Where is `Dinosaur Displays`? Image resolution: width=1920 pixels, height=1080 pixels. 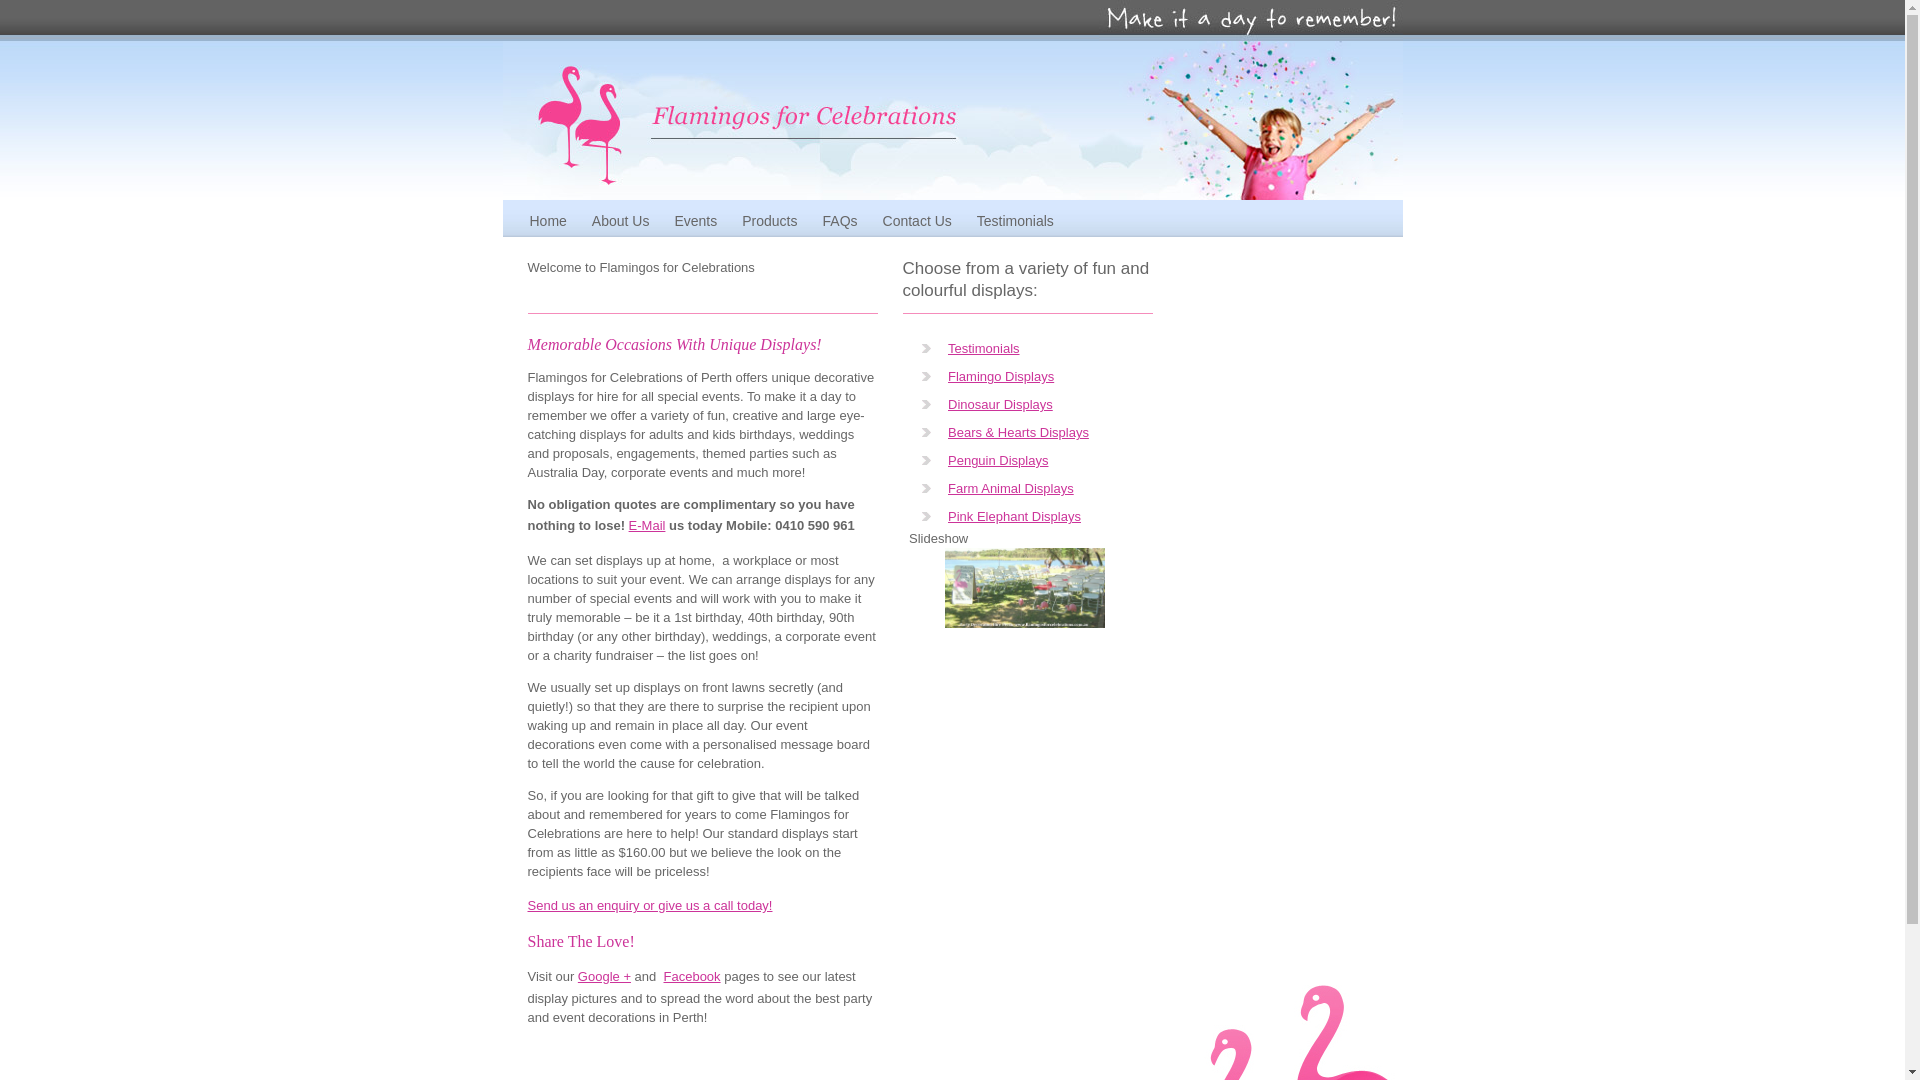
Dinosaur Displays is located at coordinates (1000, 404).